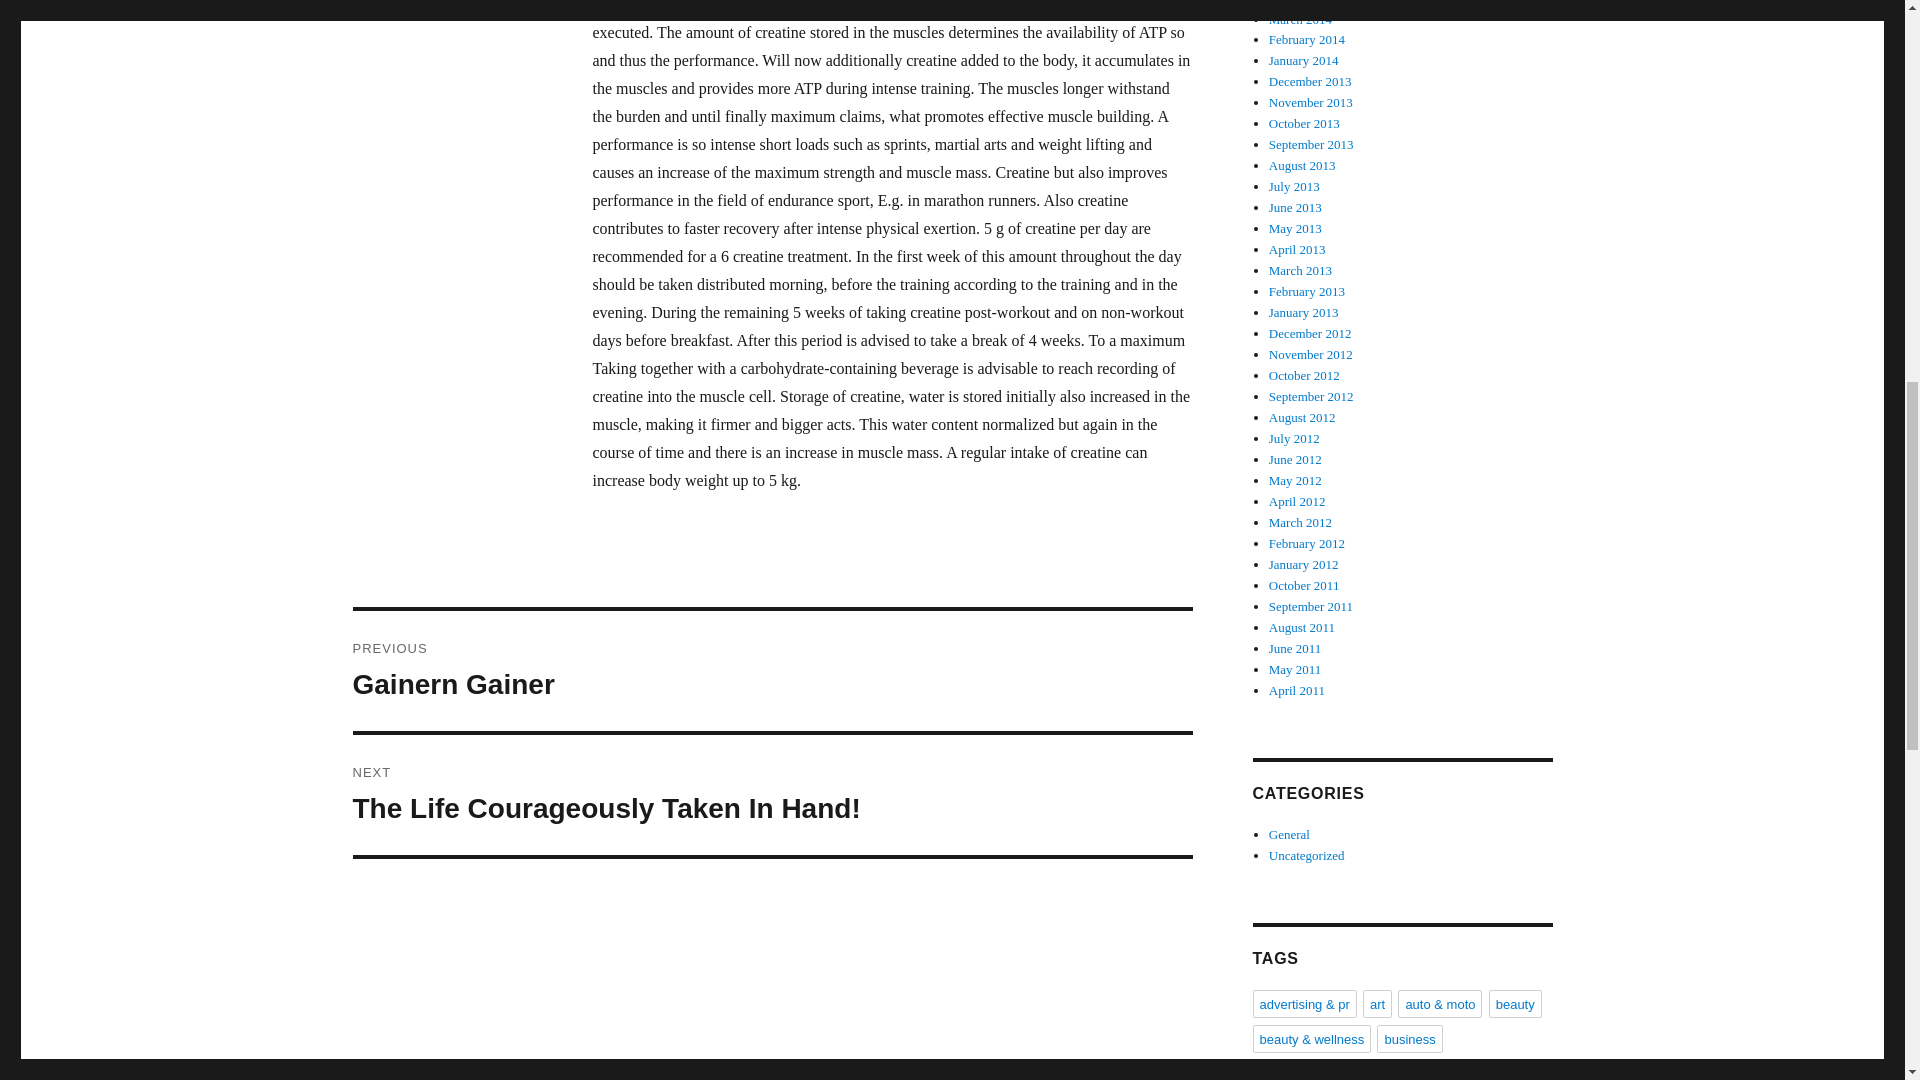 This screenshot has height=1080, width=1920. What do you see at coordinates (1296, 3) in the screenshot?
I see `May 2014` at bounding box center [1296, 3].